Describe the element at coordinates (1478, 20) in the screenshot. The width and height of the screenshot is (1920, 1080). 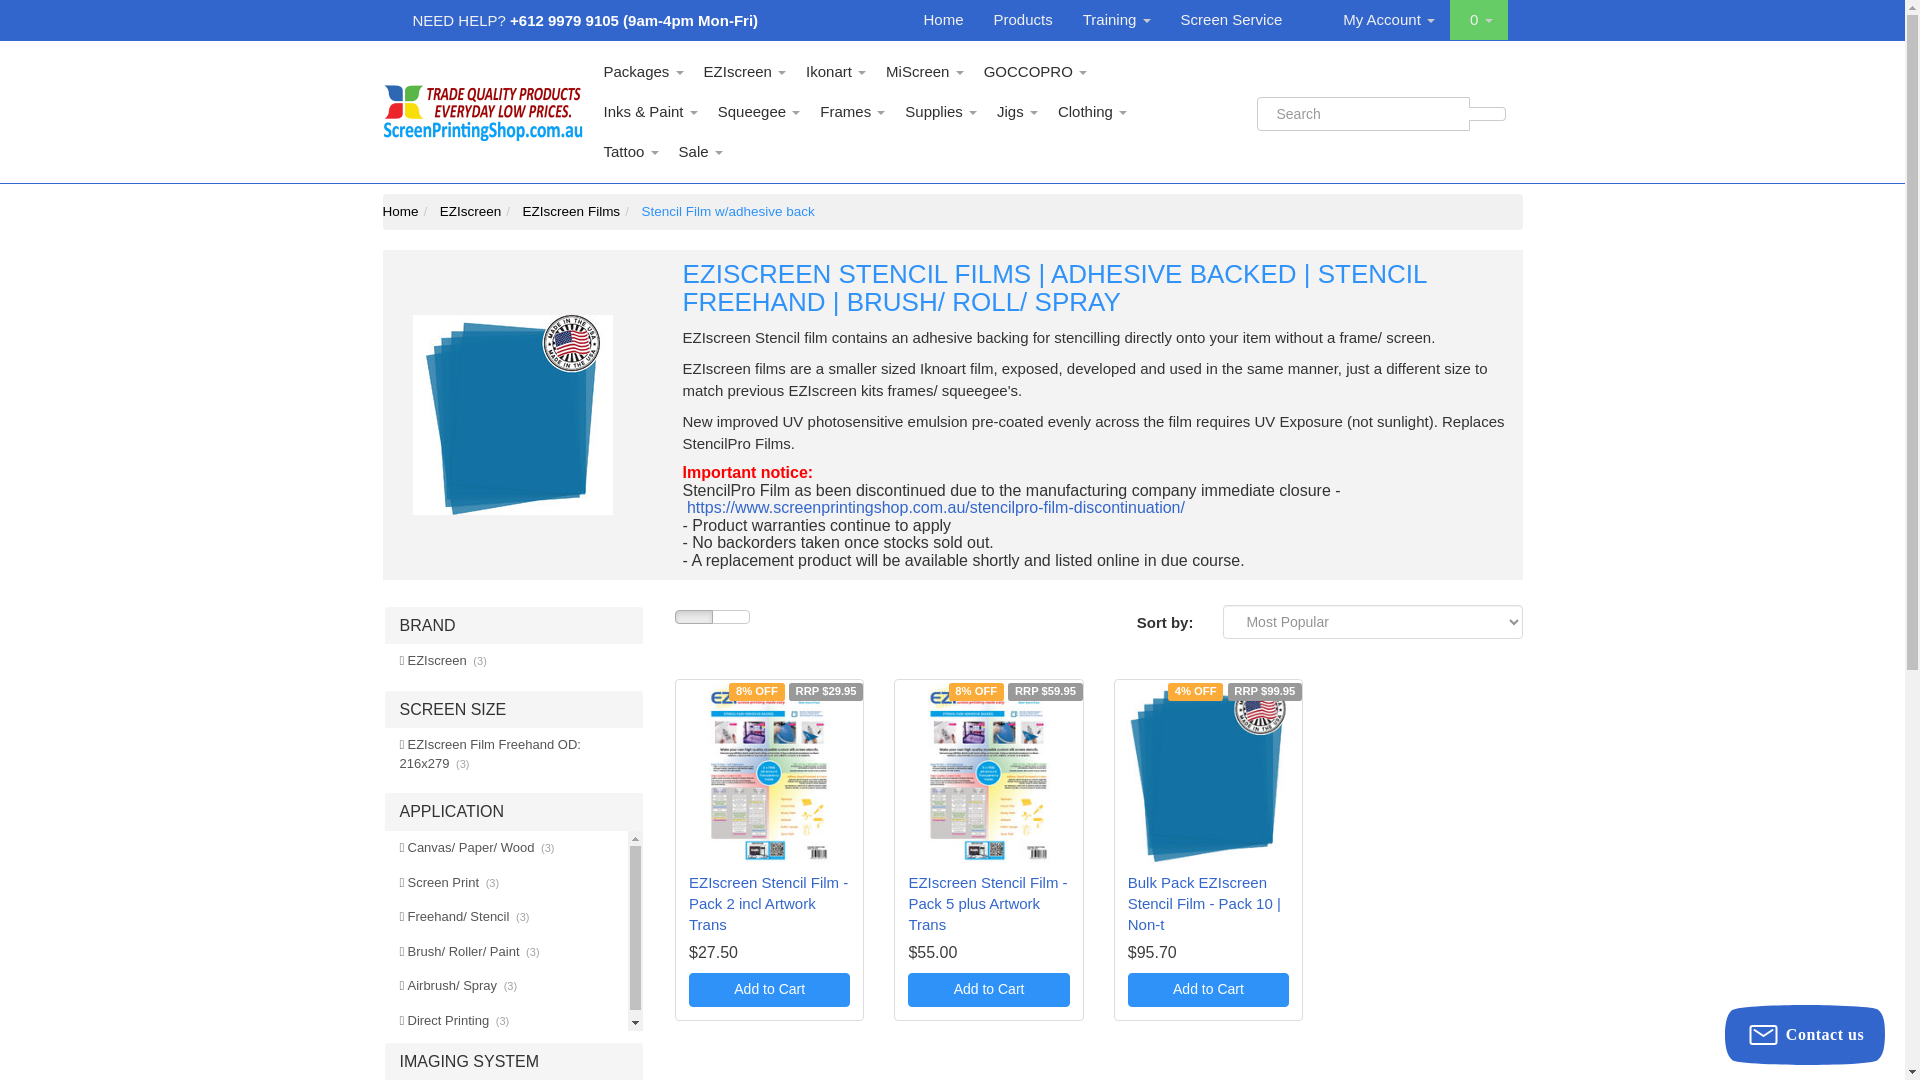
I see `0` at that location.